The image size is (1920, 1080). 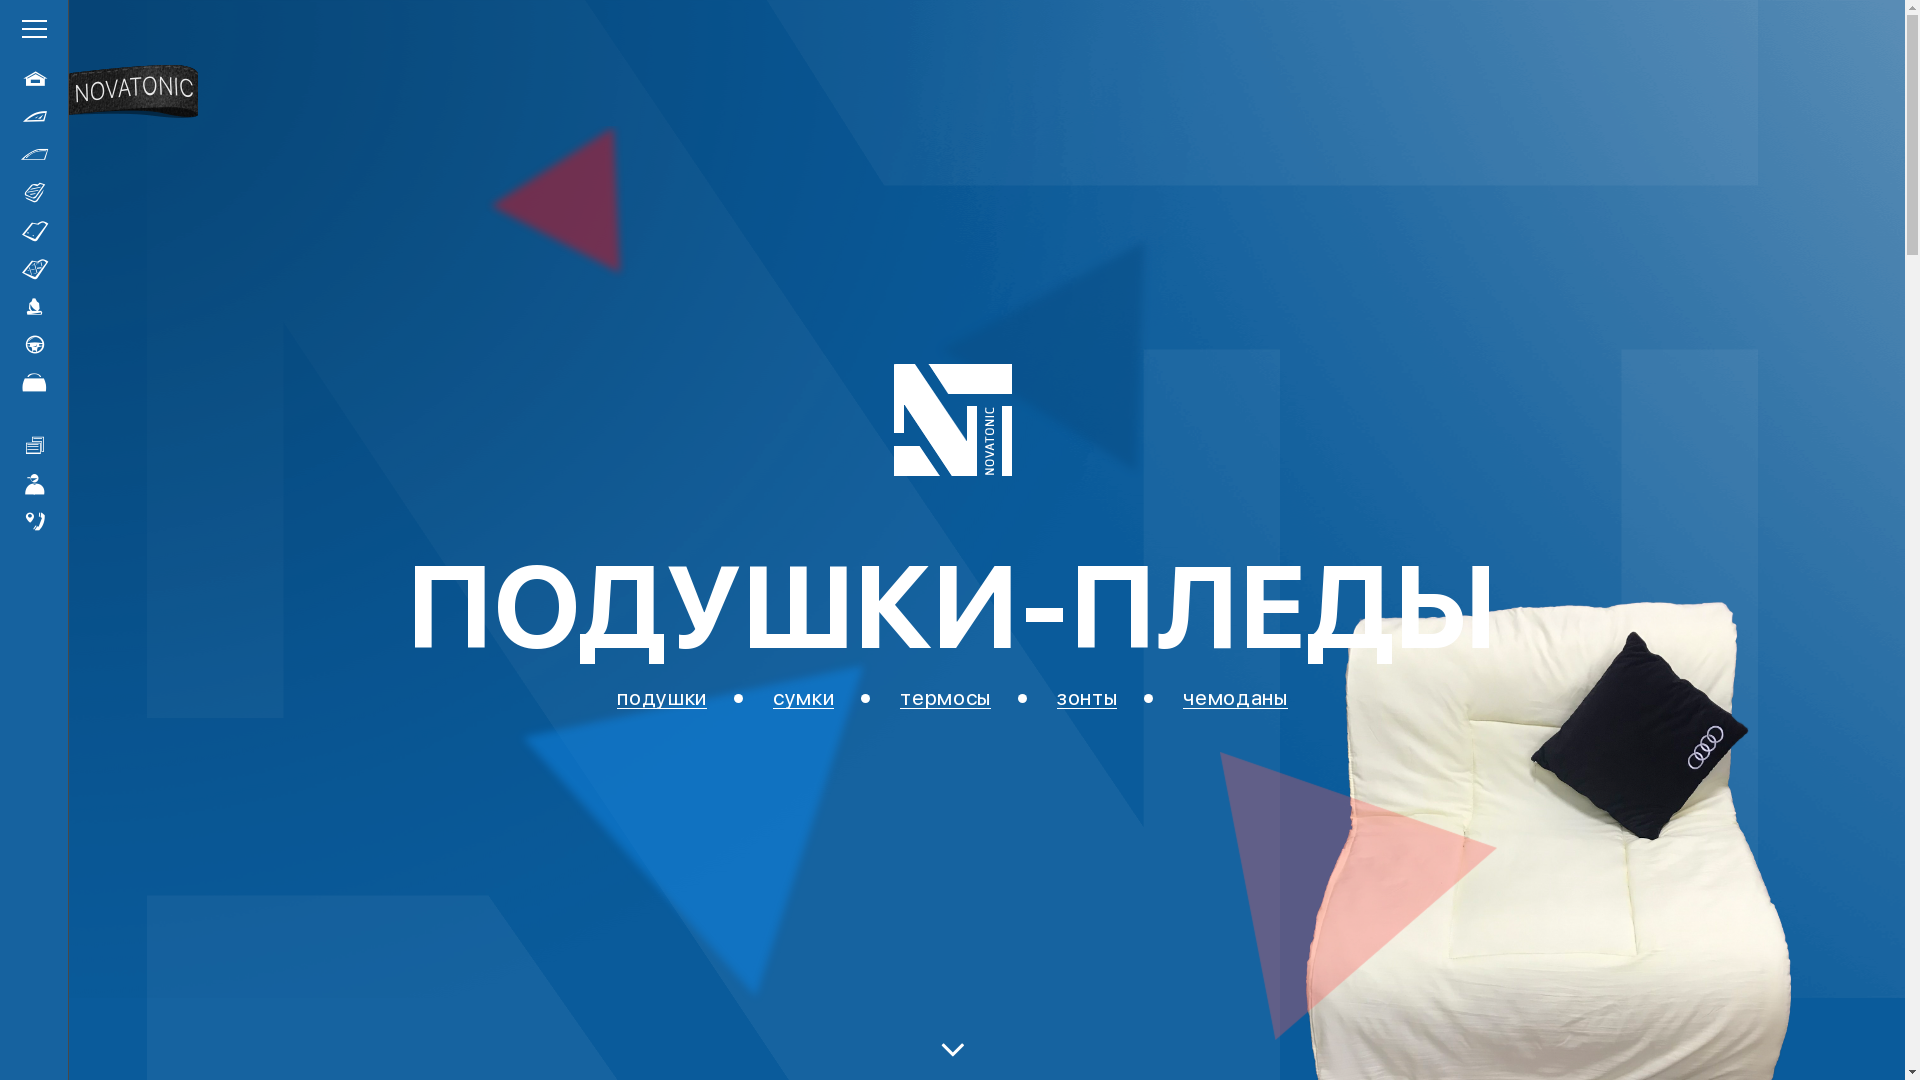 I want to click on Novatonic, so click(x=953, y=420).